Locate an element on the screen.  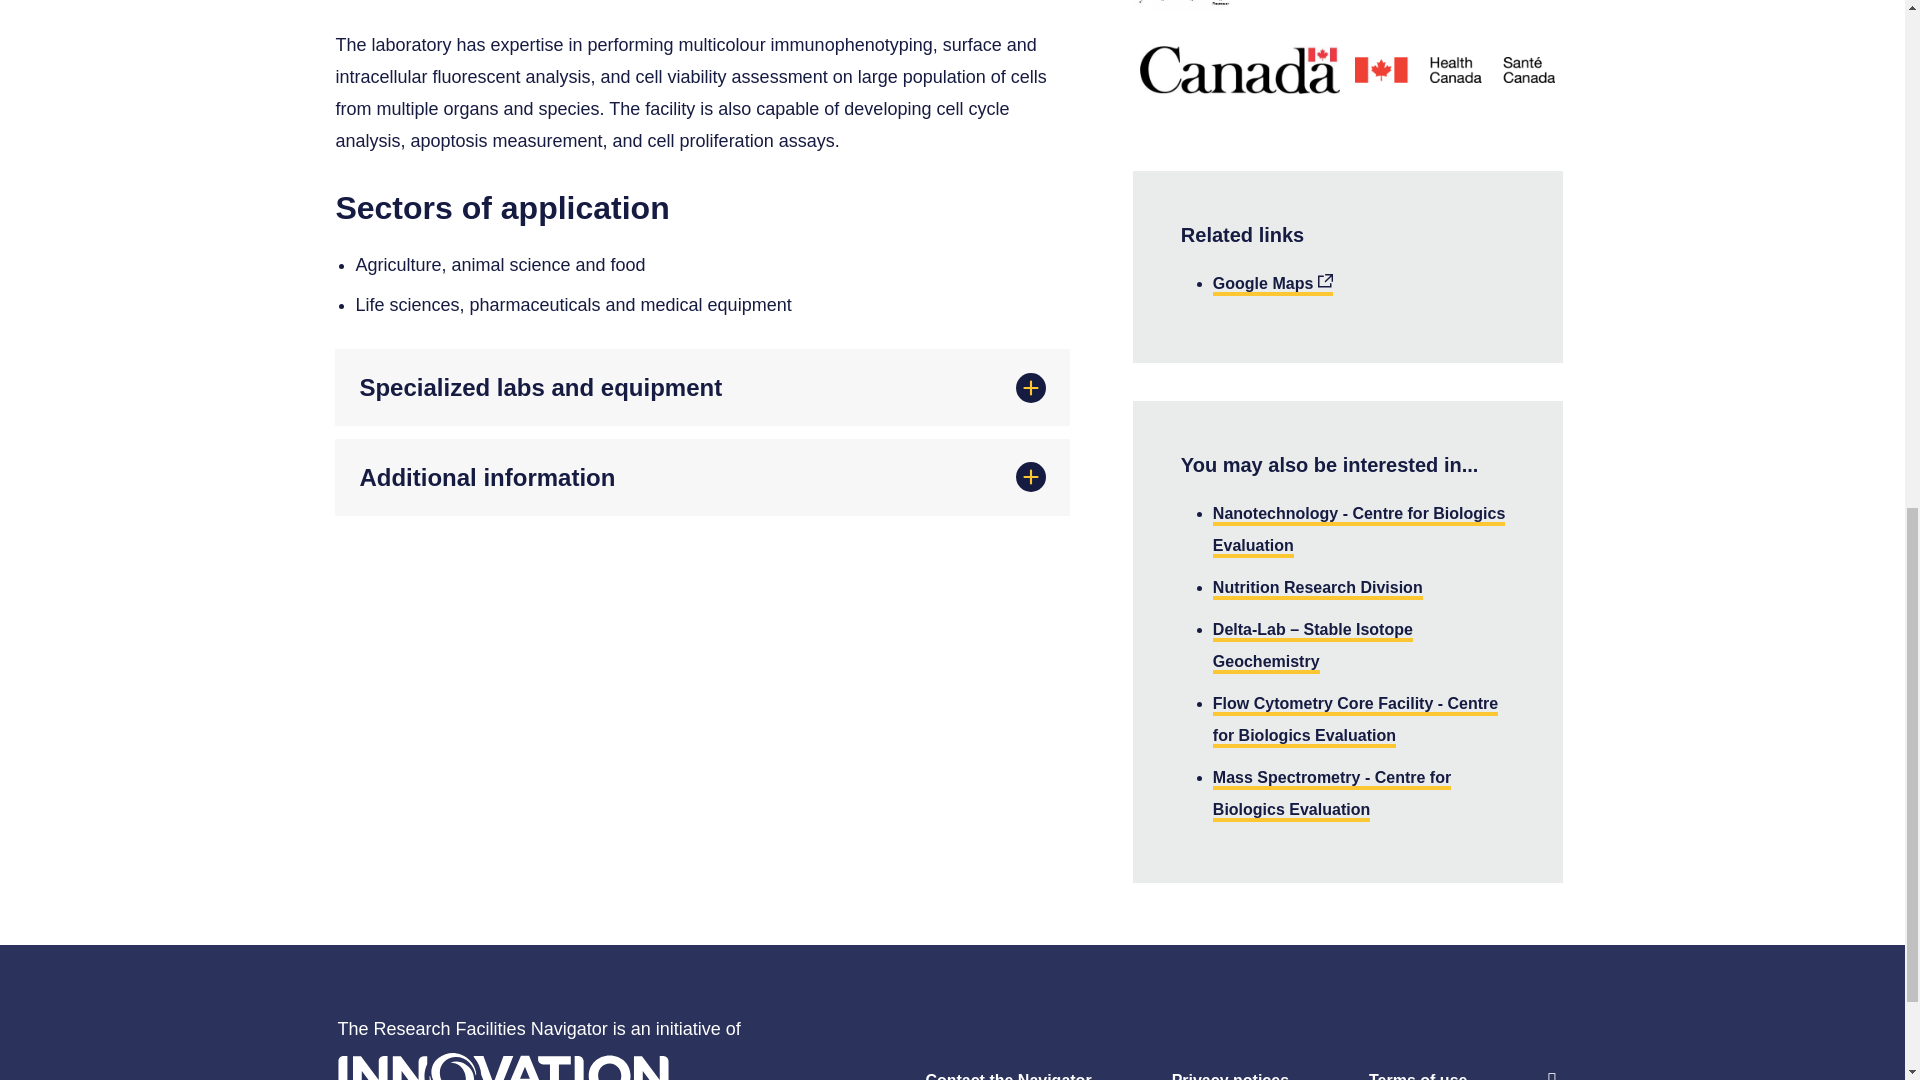
Terms of use is located at coordinates (1377, 1076).